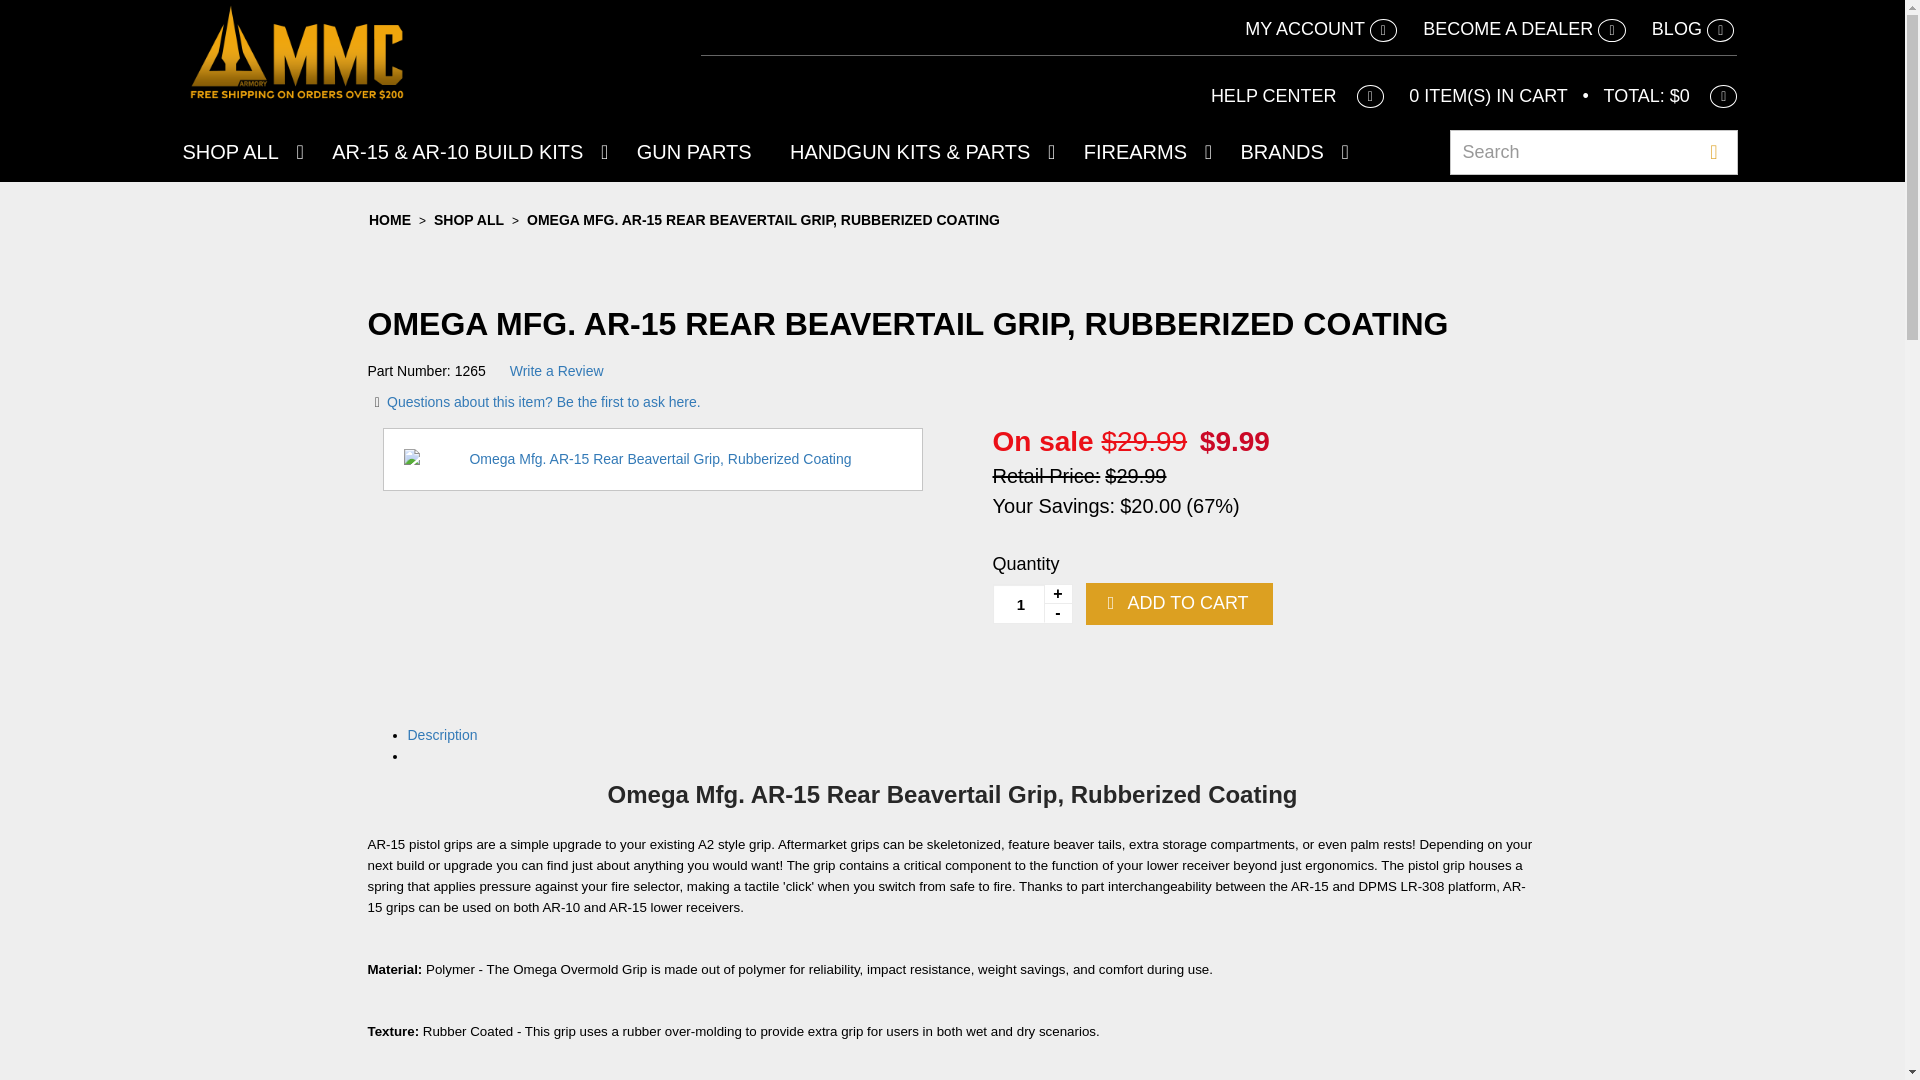 The width and height of the screenshot is (1920, 1080). Describe the element at coordinates (694, 152) in the screenshot. I see `GUN PARTS` at that location.